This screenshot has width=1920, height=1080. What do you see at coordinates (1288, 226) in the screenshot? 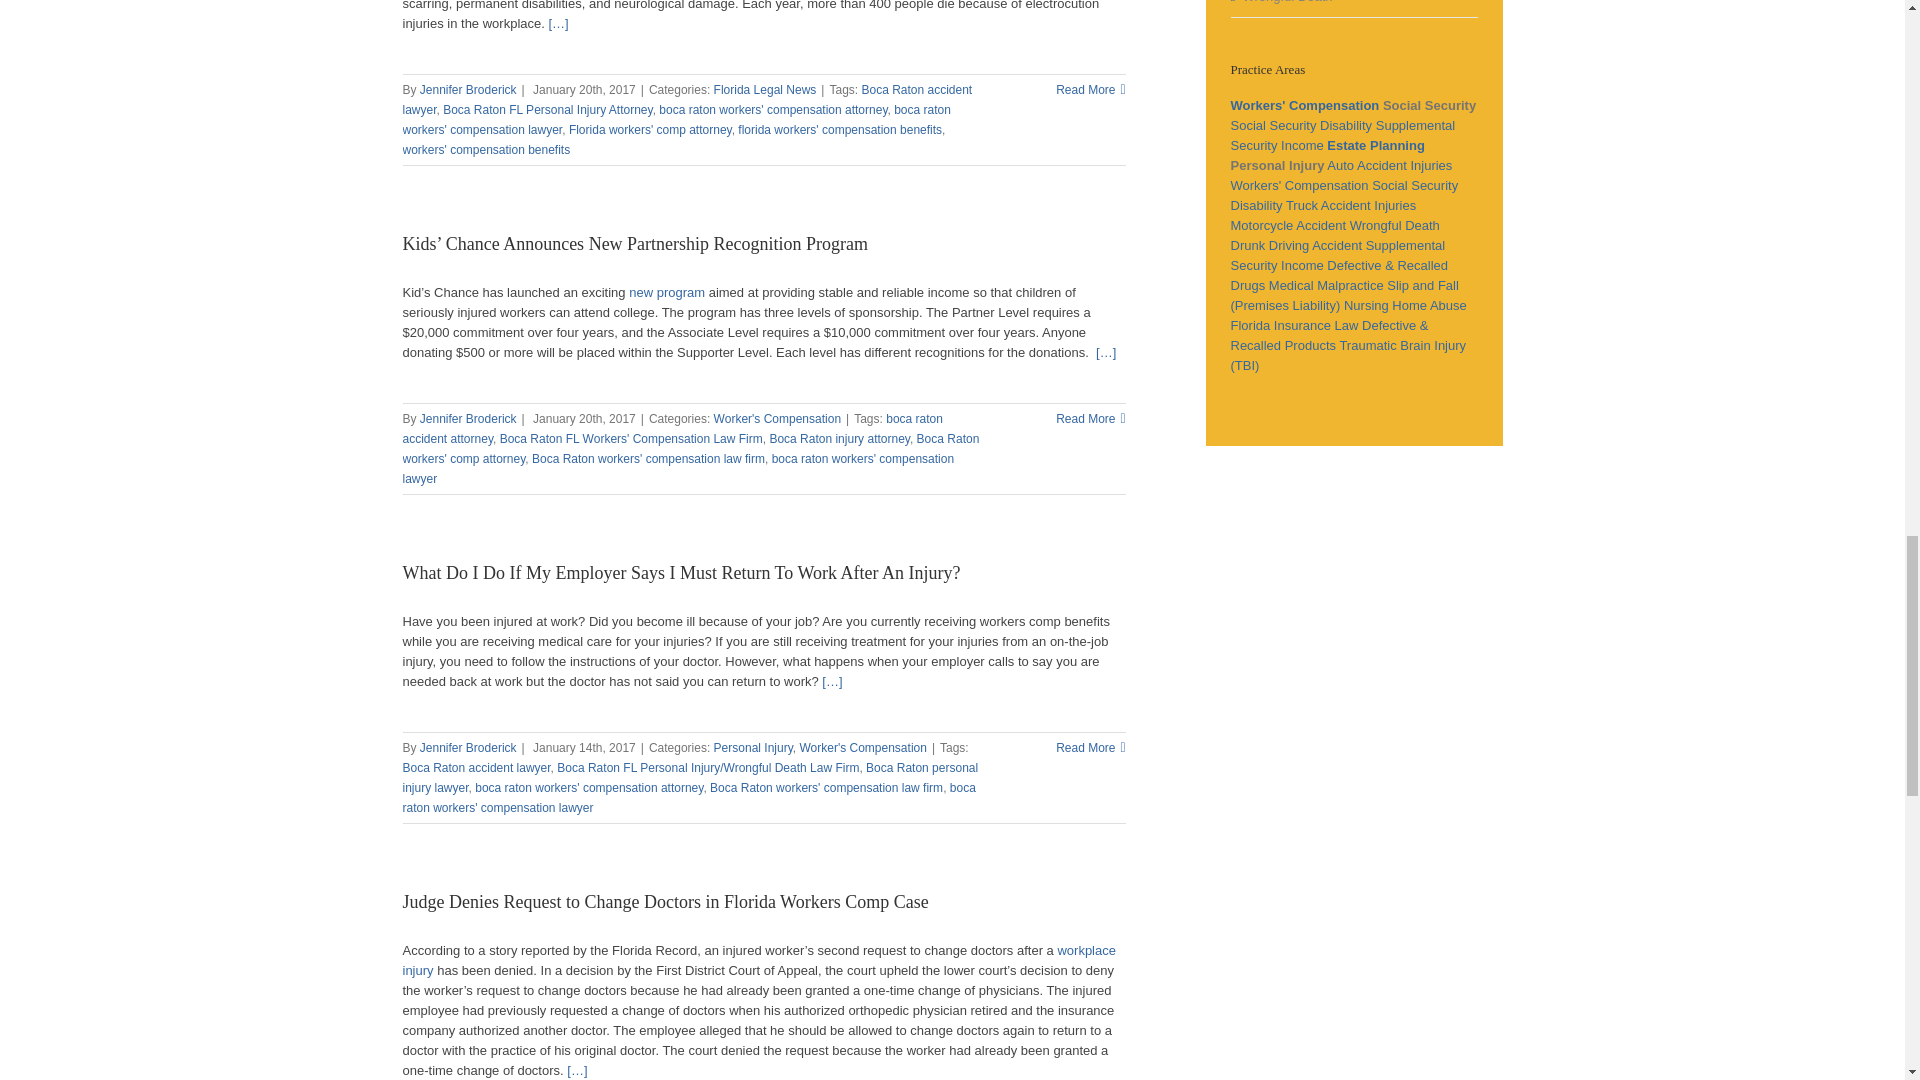
I see `Motorcycle Accident Injuries` at bounding box center [1288, 226].